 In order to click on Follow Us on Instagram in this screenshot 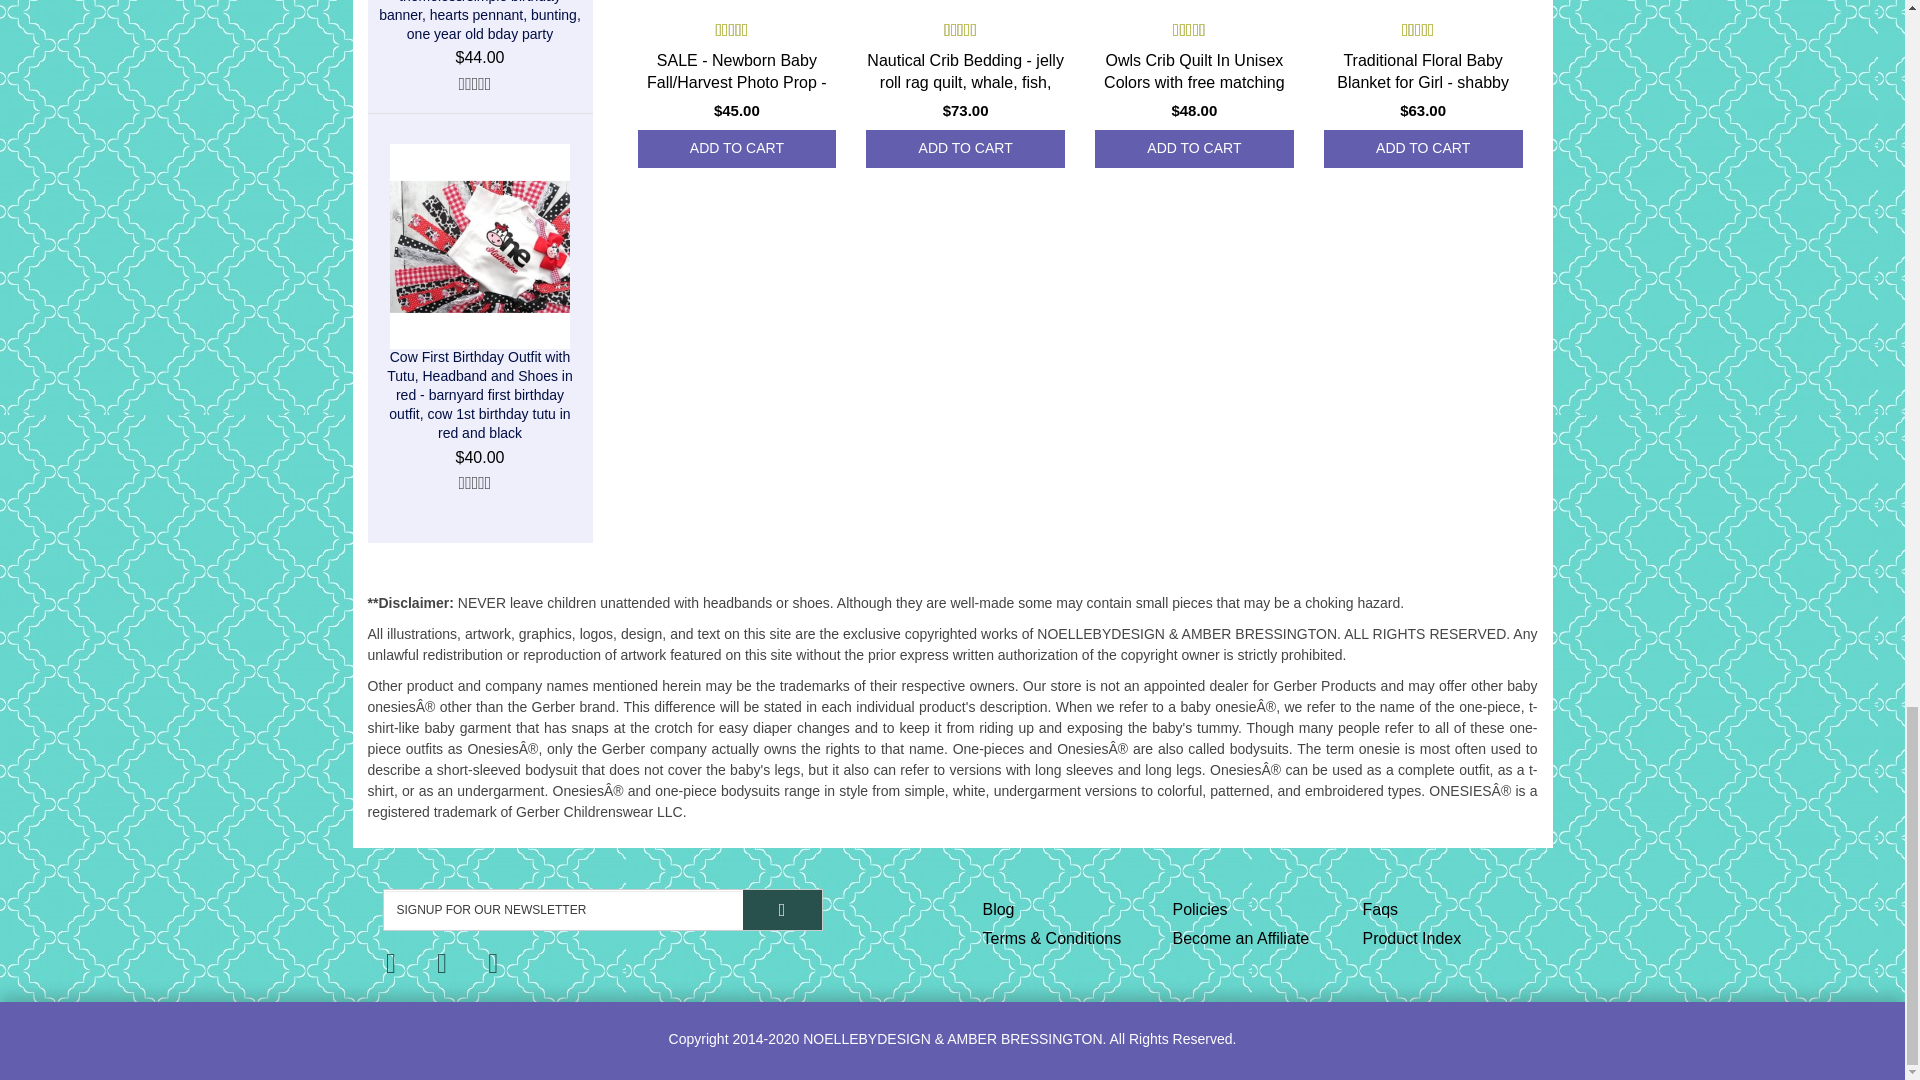, I will do `click(493, 964)`.